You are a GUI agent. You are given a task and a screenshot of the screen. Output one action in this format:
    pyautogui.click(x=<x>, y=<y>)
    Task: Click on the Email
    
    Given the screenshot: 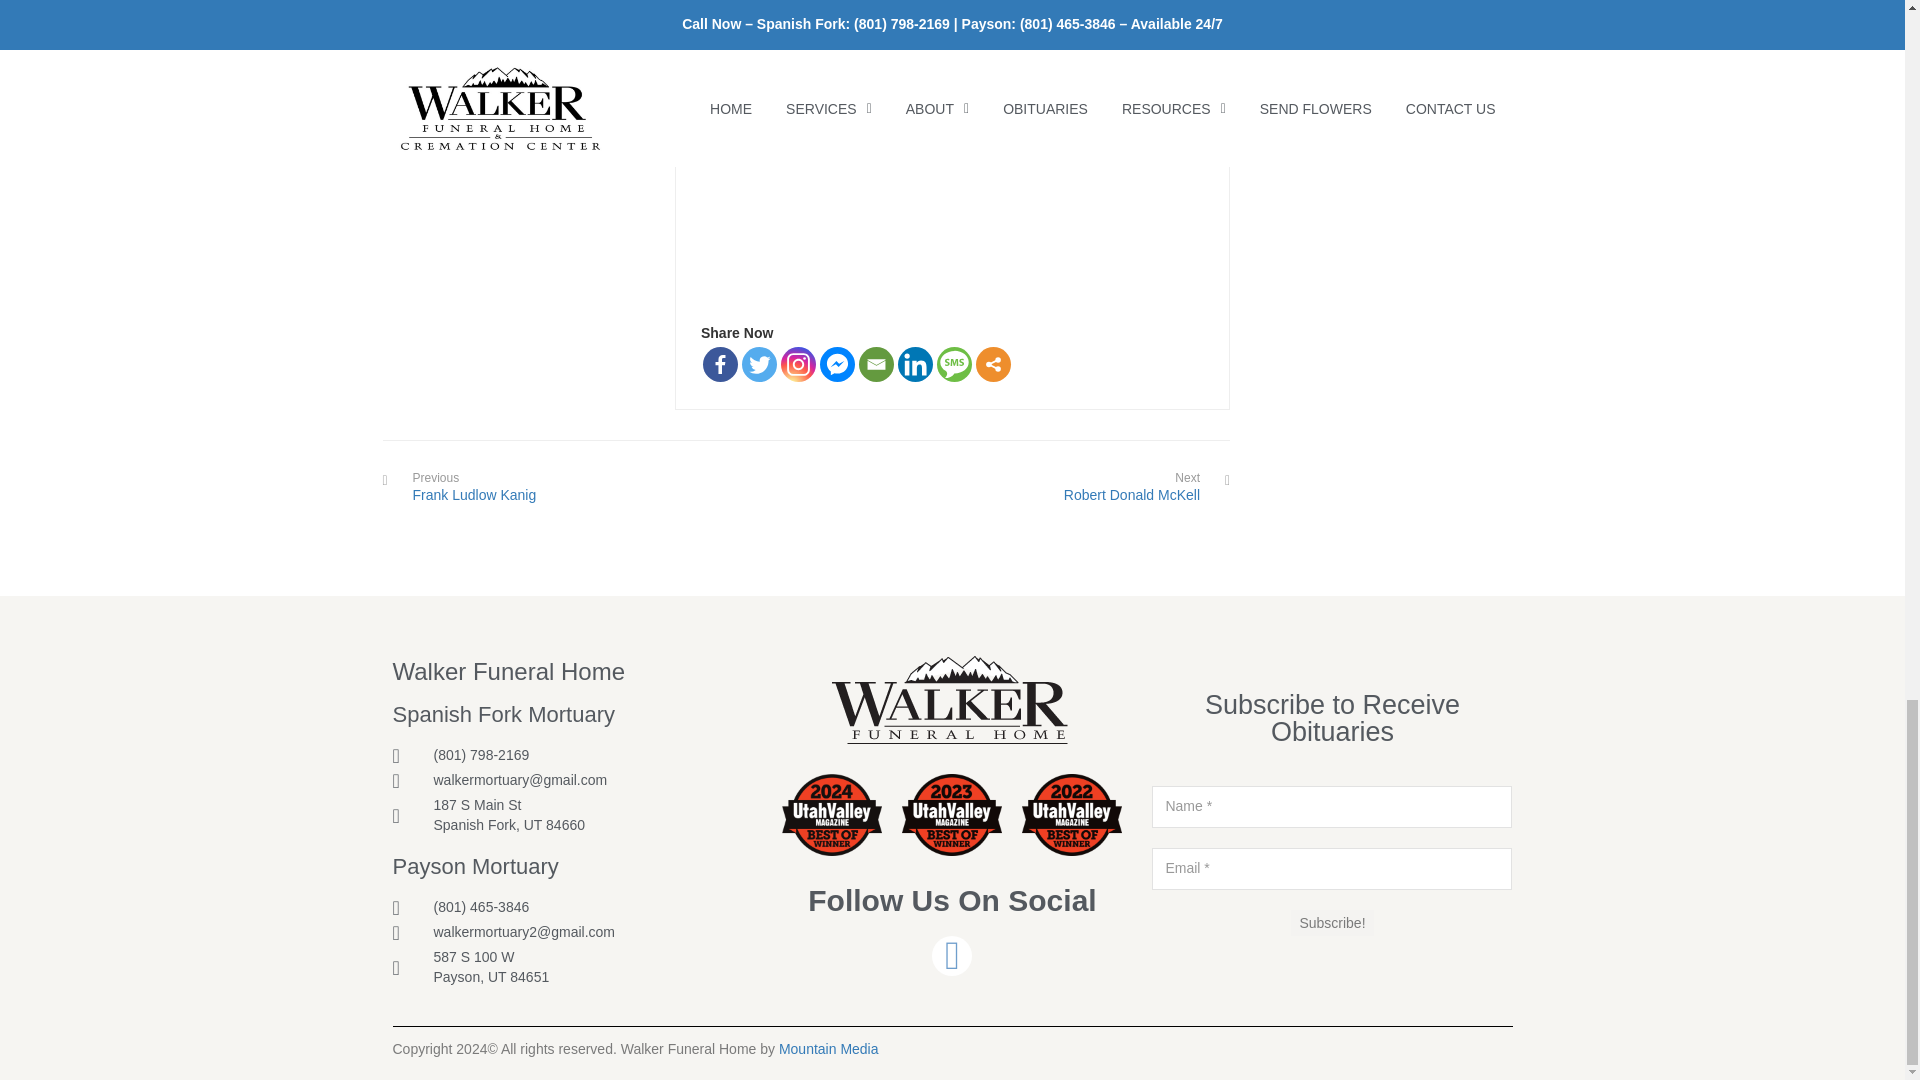 What is the action you would take?
    pyautogui.click(x=1332, y=868)
    